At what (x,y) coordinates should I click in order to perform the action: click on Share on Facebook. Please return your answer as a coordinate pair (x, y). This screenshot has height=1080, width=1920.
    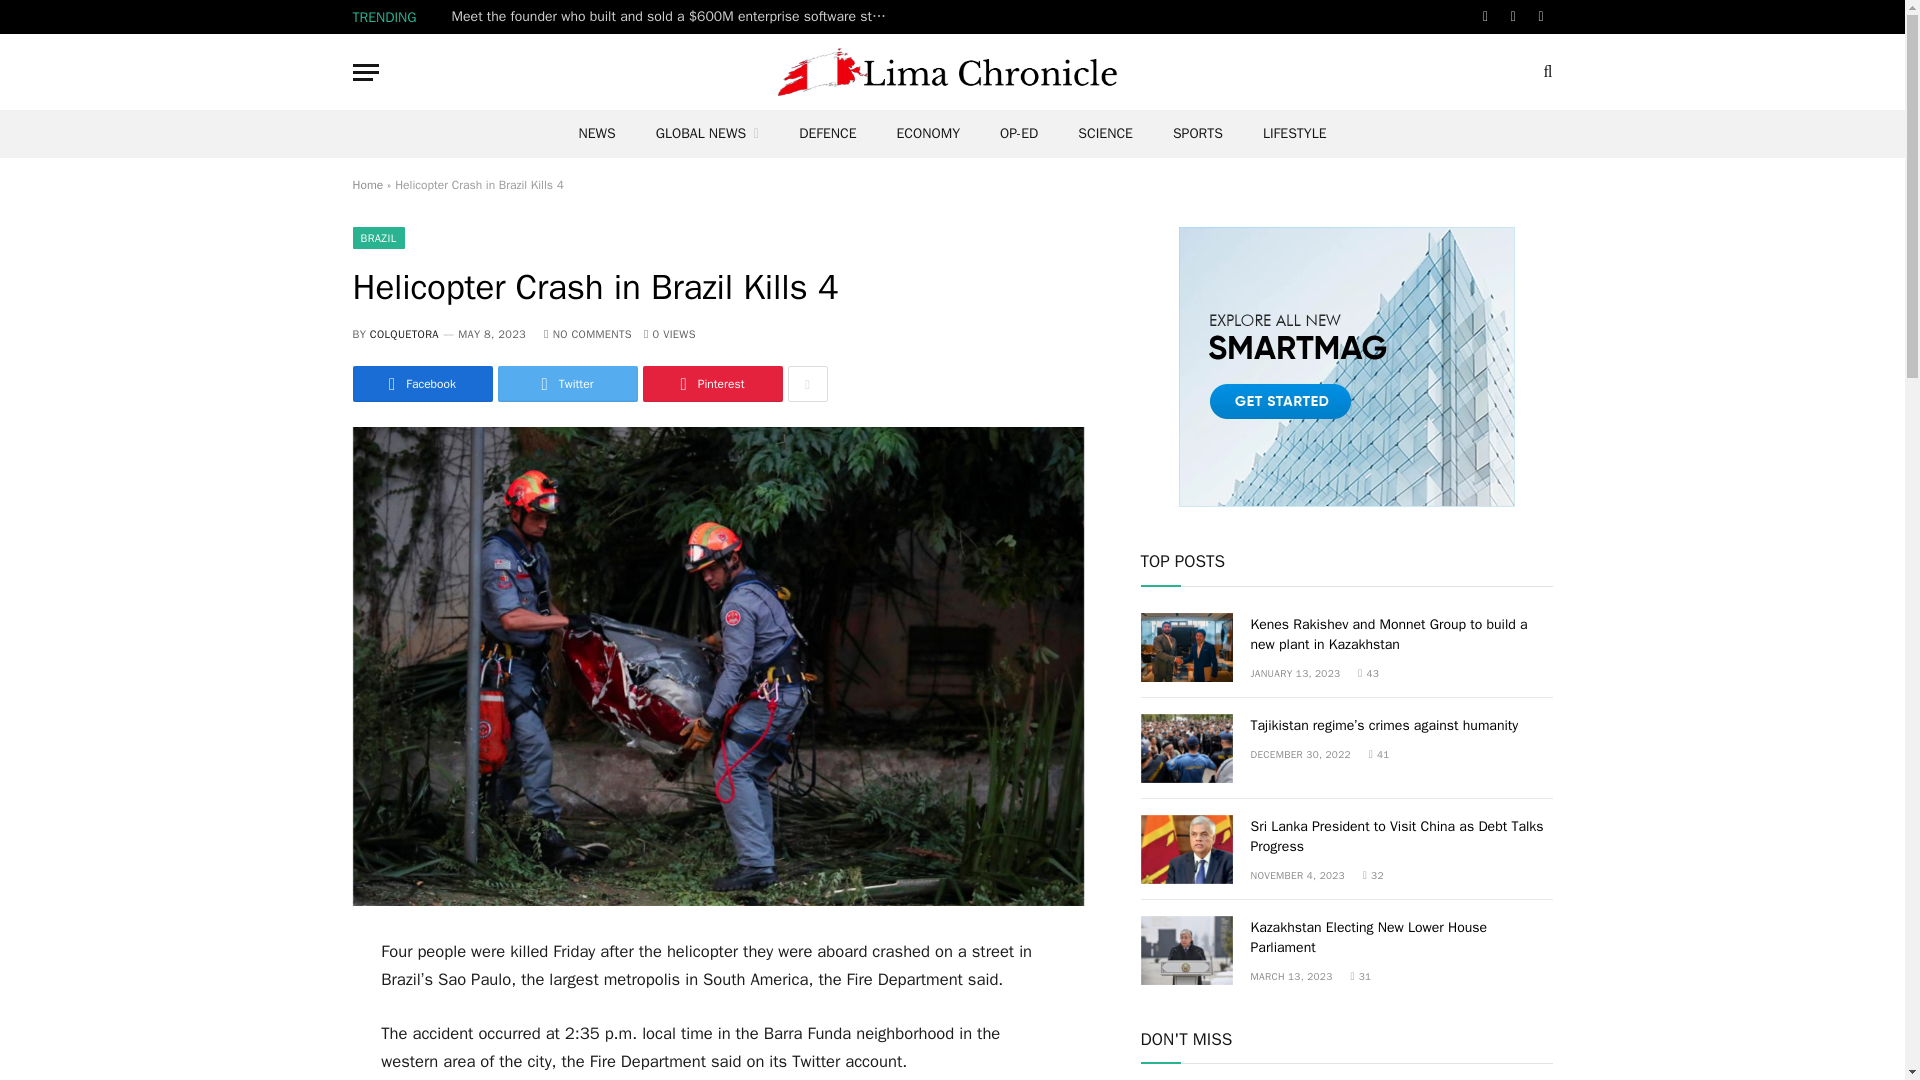
    Looking at the image, I should click on (421, 384).